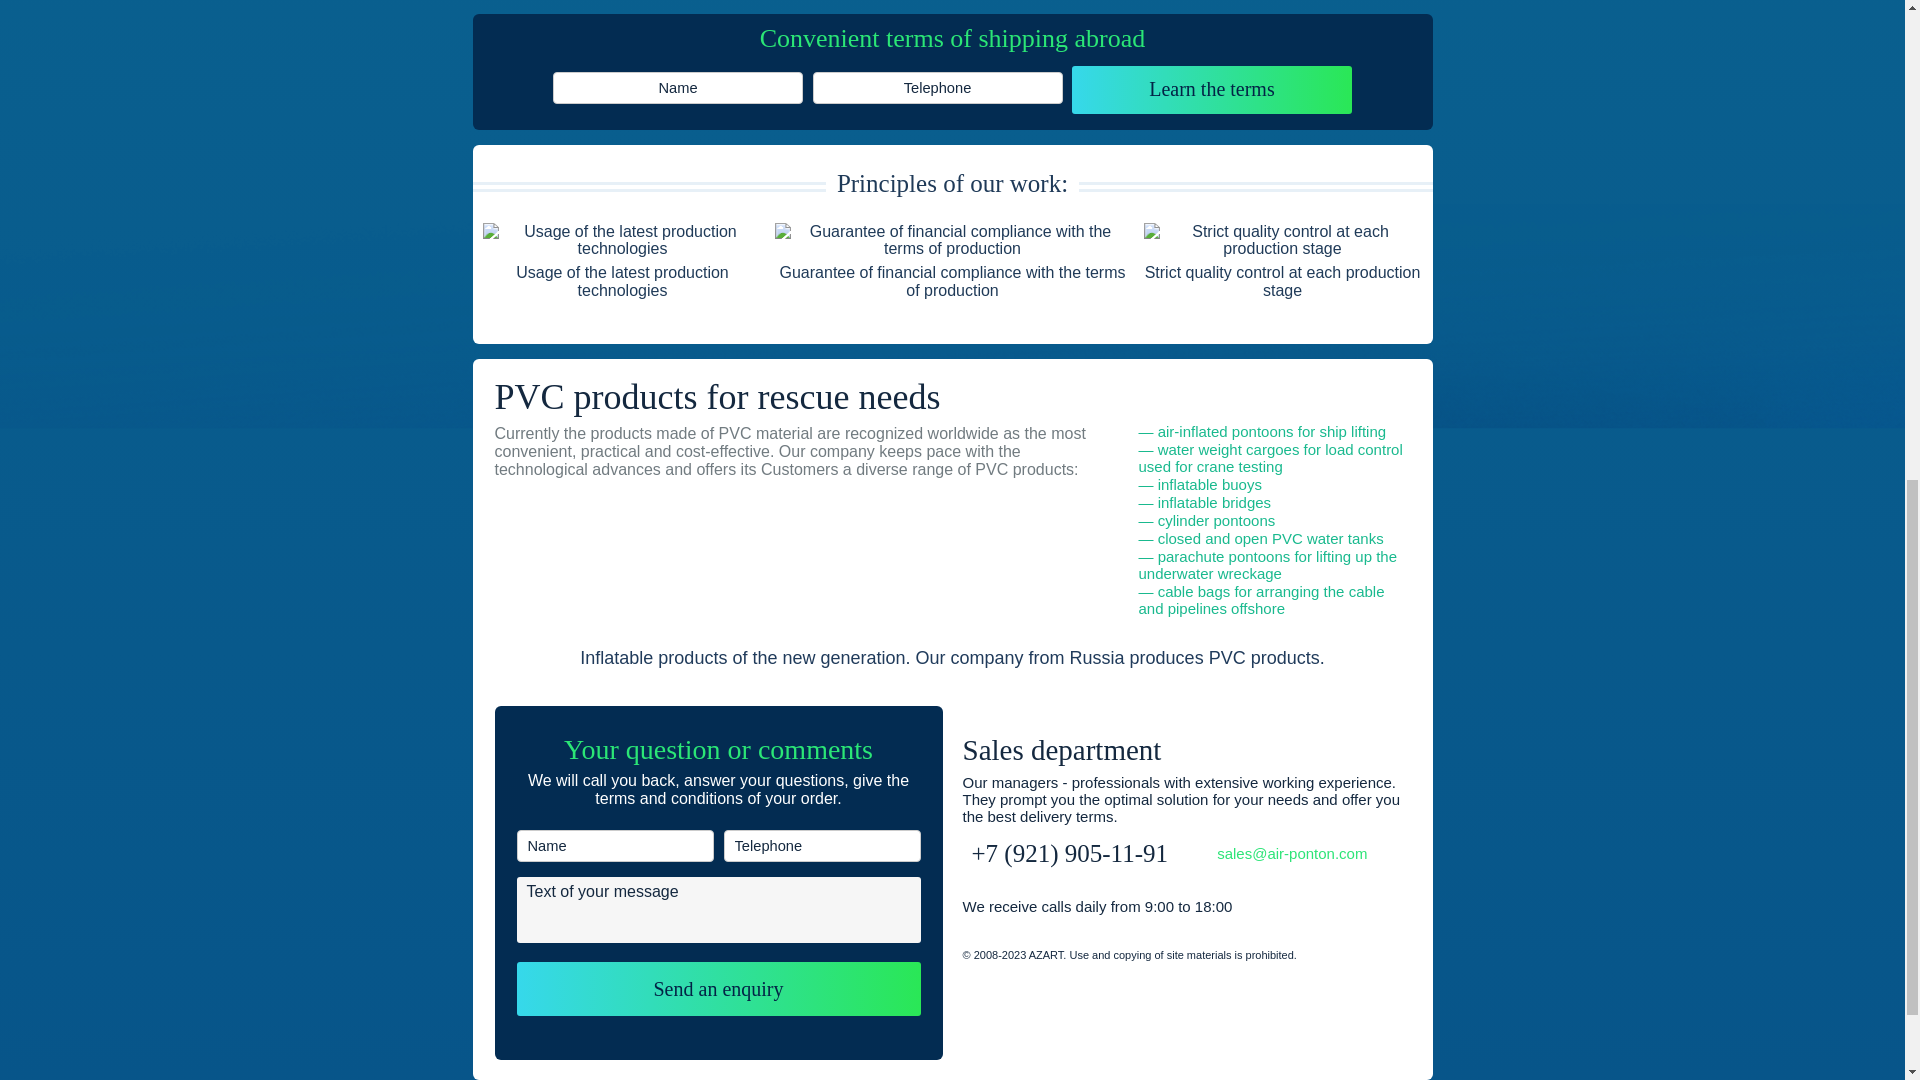 The width and height of the screenshot is (1920, 1080). What do you see at coordinates (1209, 484) in the screenshot?
I see `inflatable buoys` at bounding box center [1209, 484].